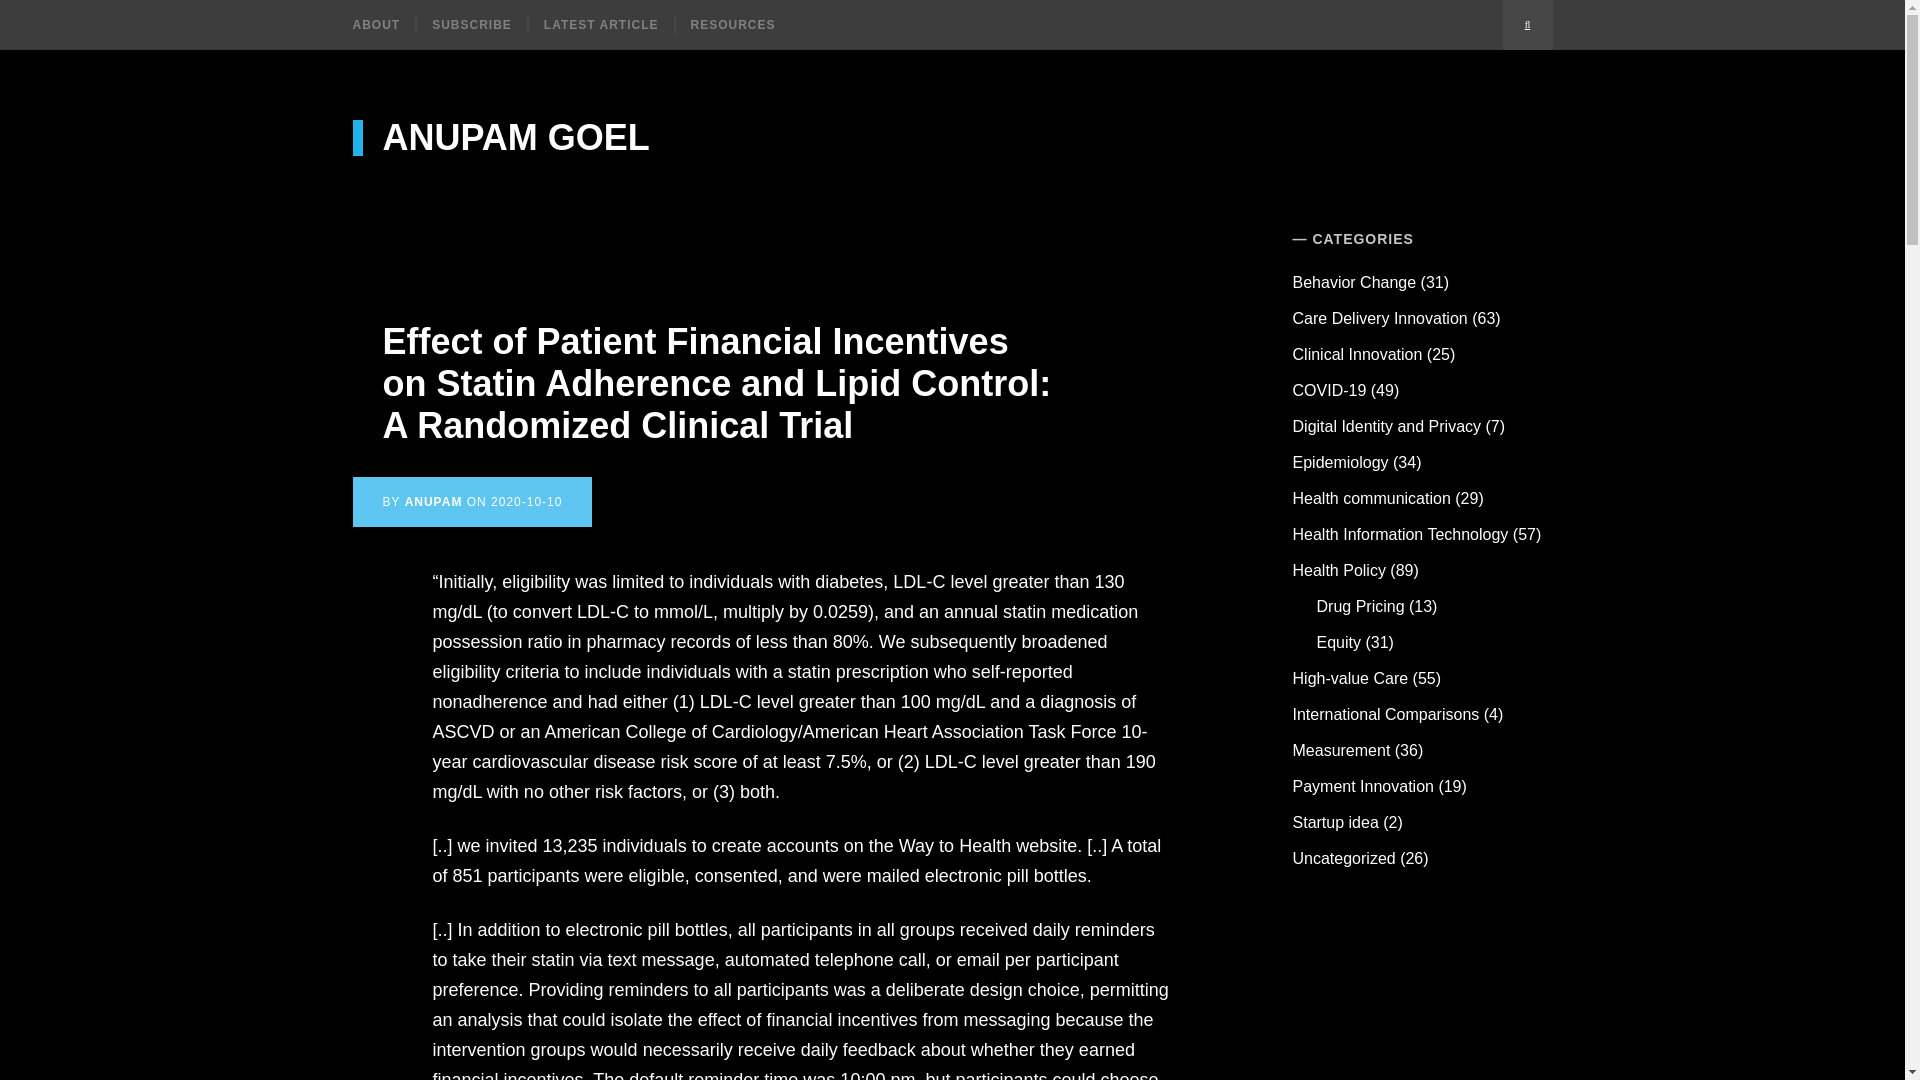  What do you see at coordinates (1350, 678) in the screenshot?
I see `High-value Care` at bounding box center [1350, 678].